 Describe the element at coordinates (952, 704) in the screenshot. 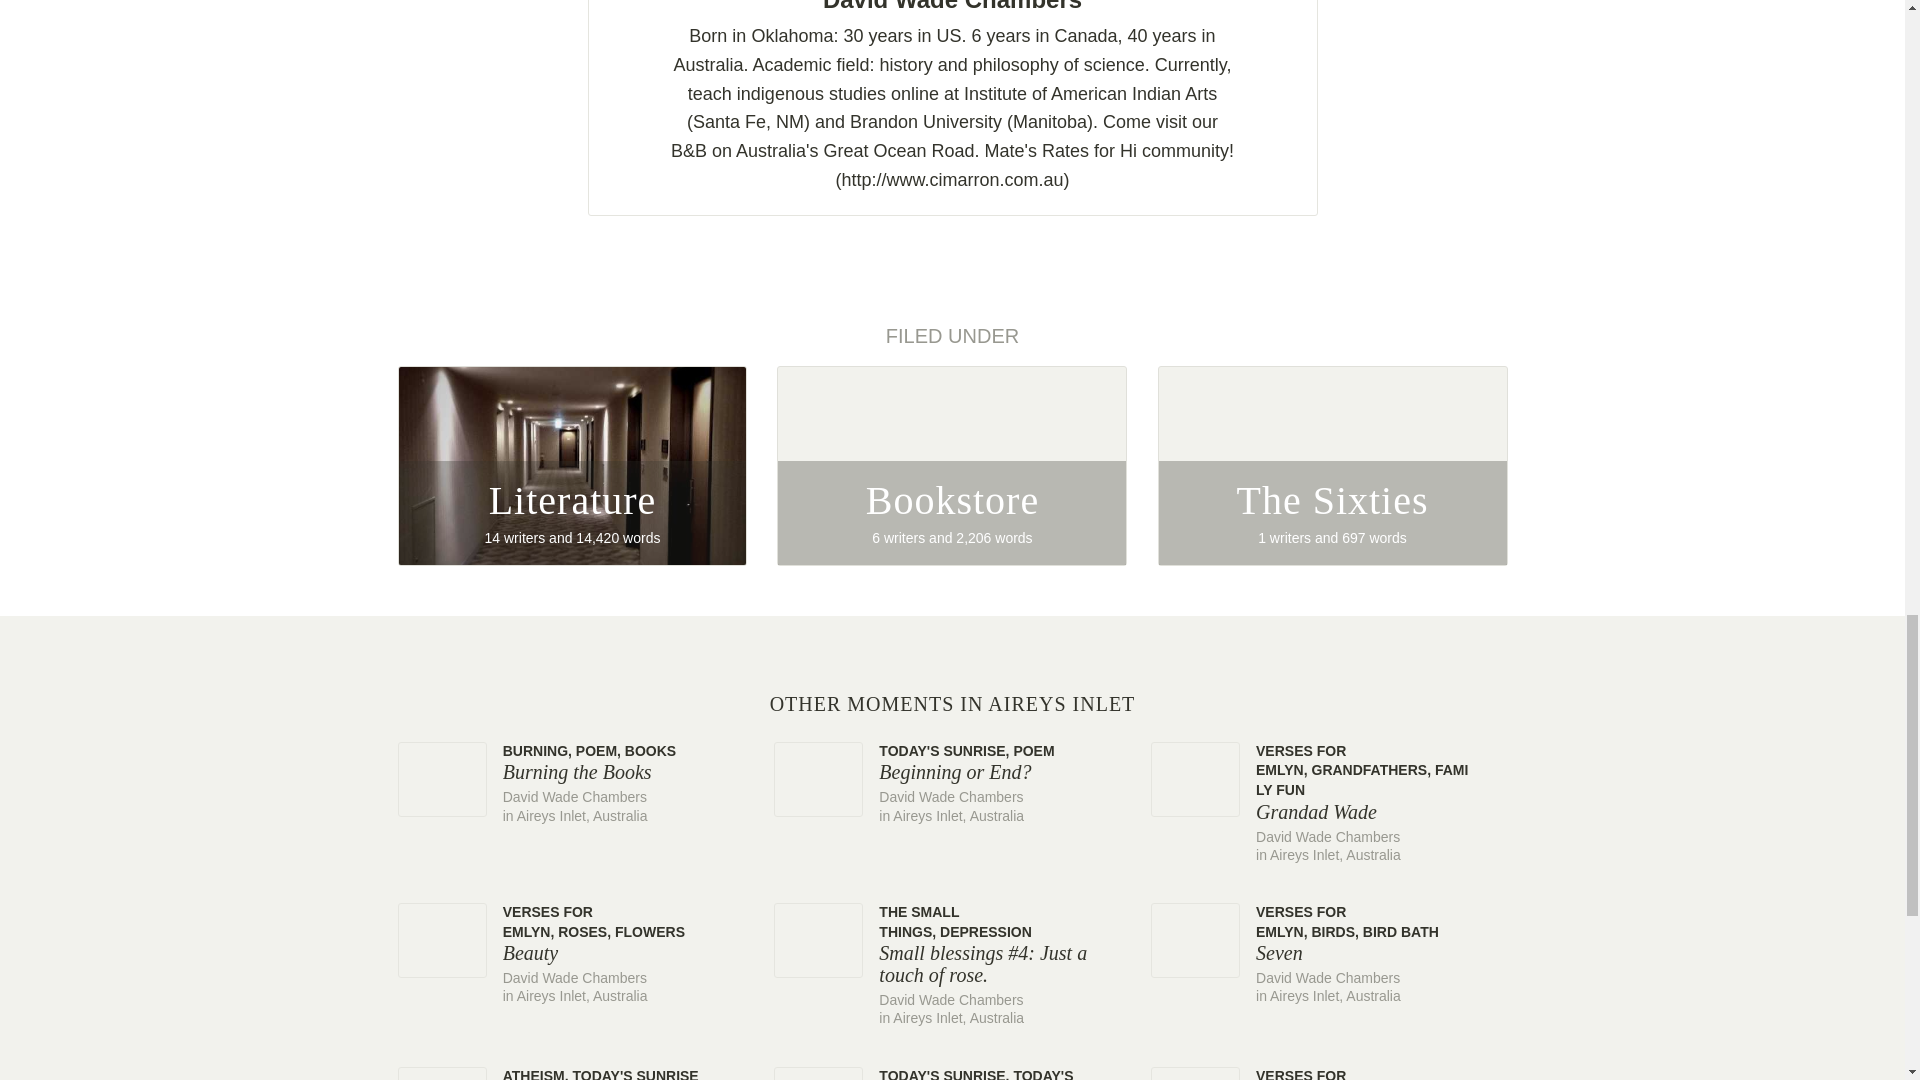

I see `David Wade Chambers` at that location.